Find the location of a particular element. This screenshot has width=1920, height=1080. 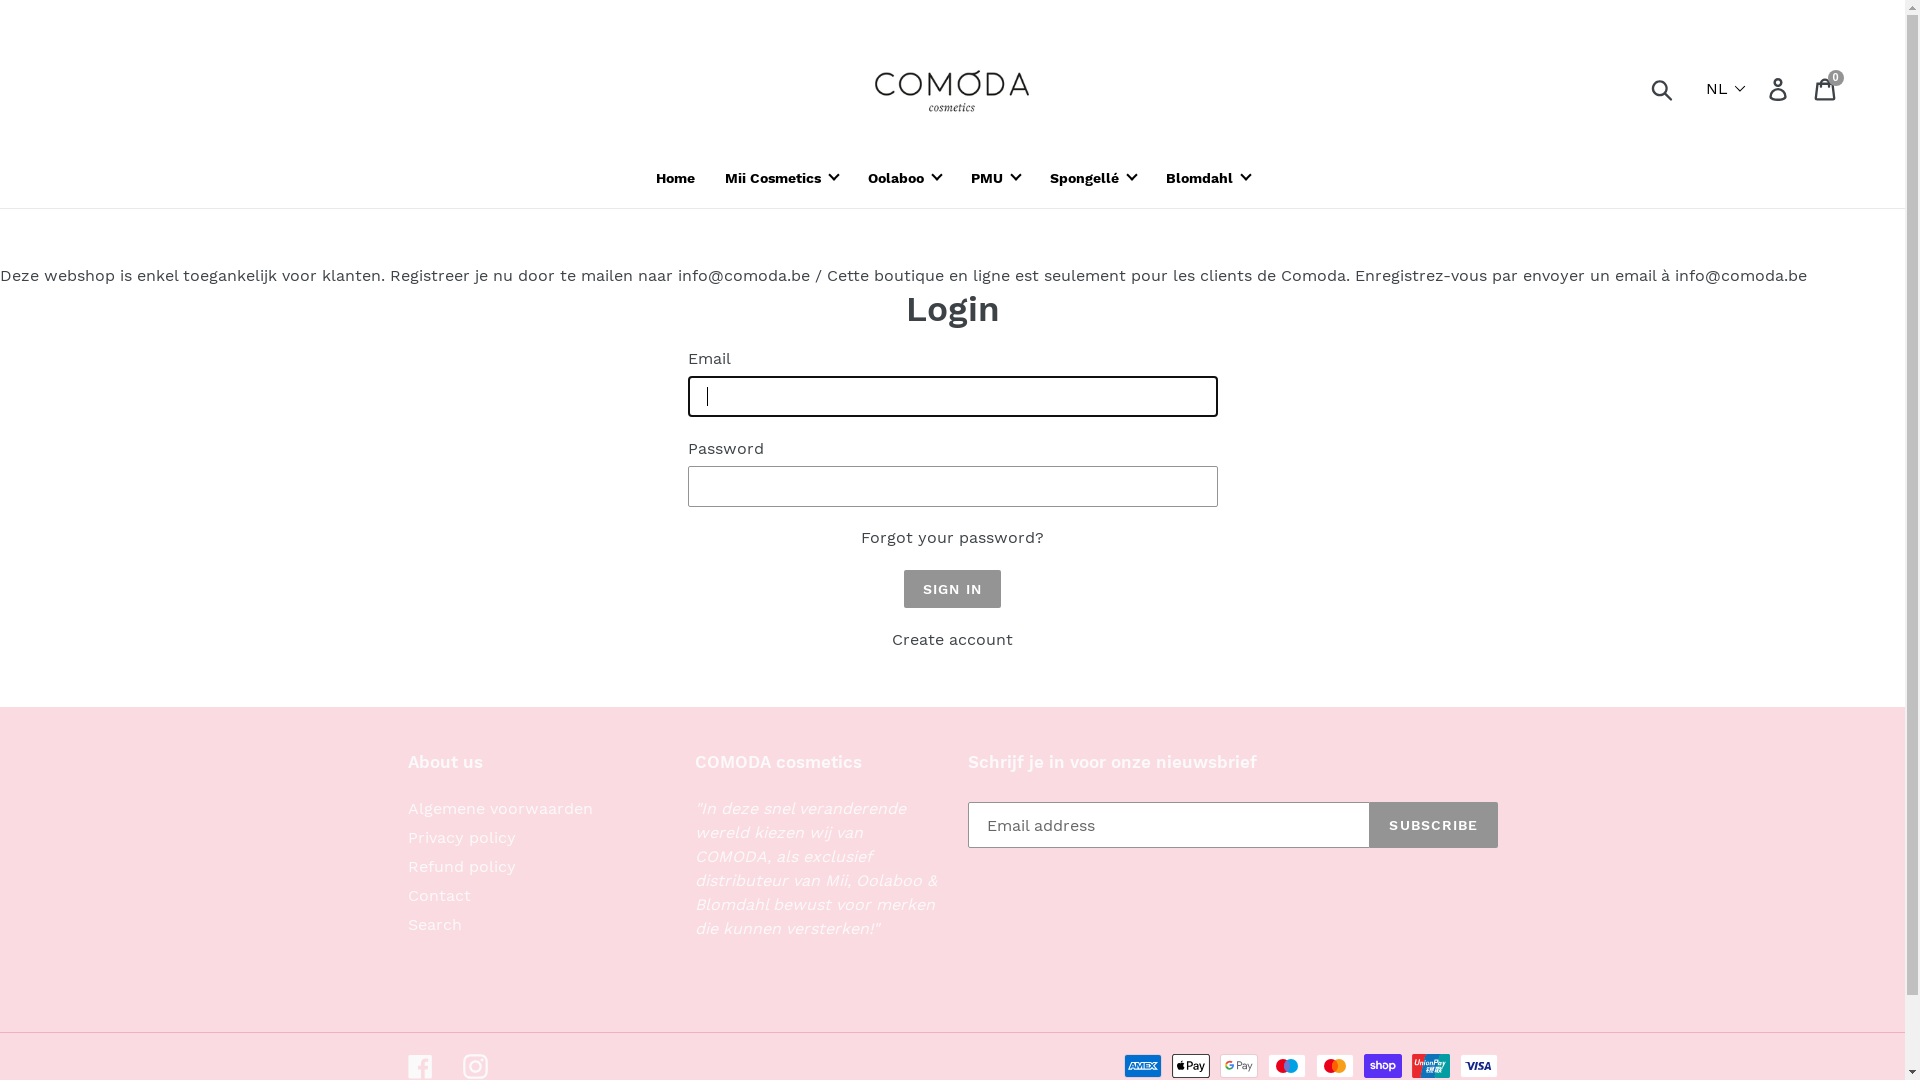

Log in is located at coordinates (1780, 88).